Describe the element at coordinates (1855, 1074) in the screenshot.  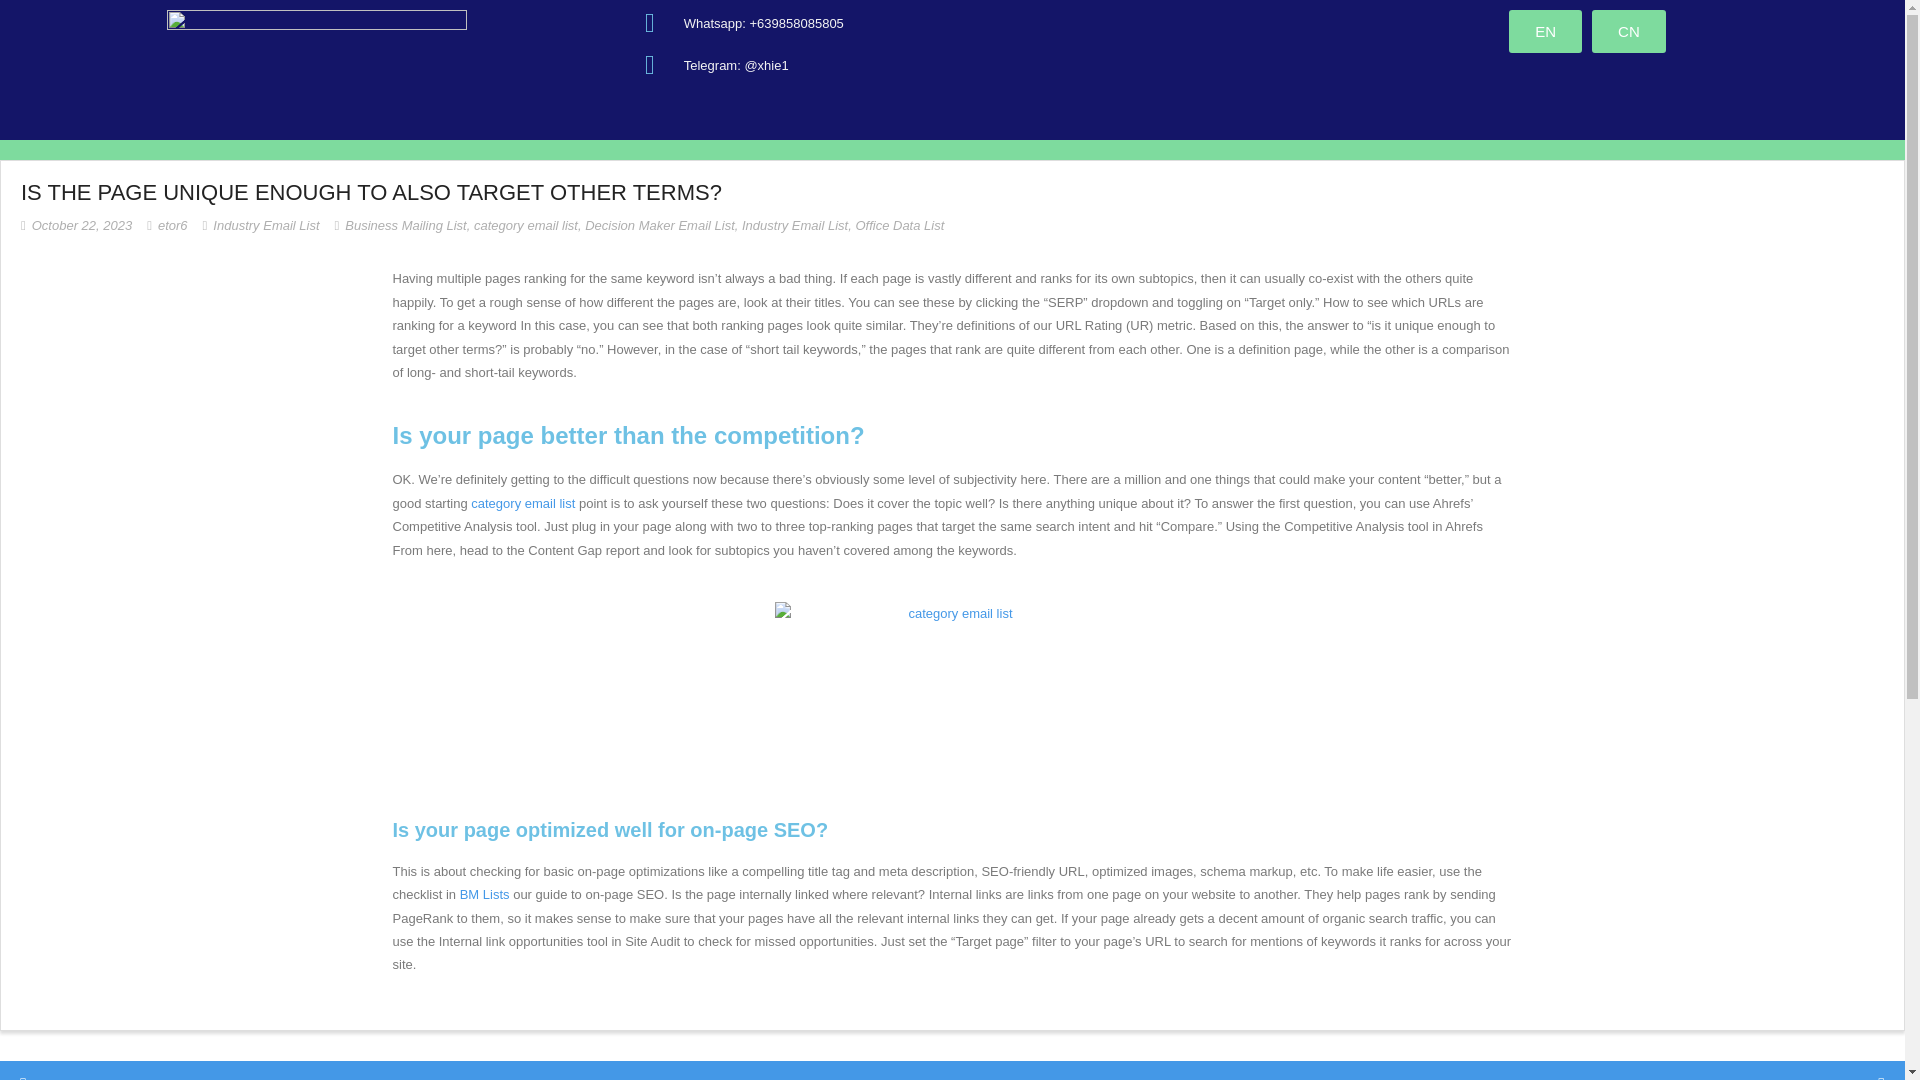
I see `NEXT` at that location.